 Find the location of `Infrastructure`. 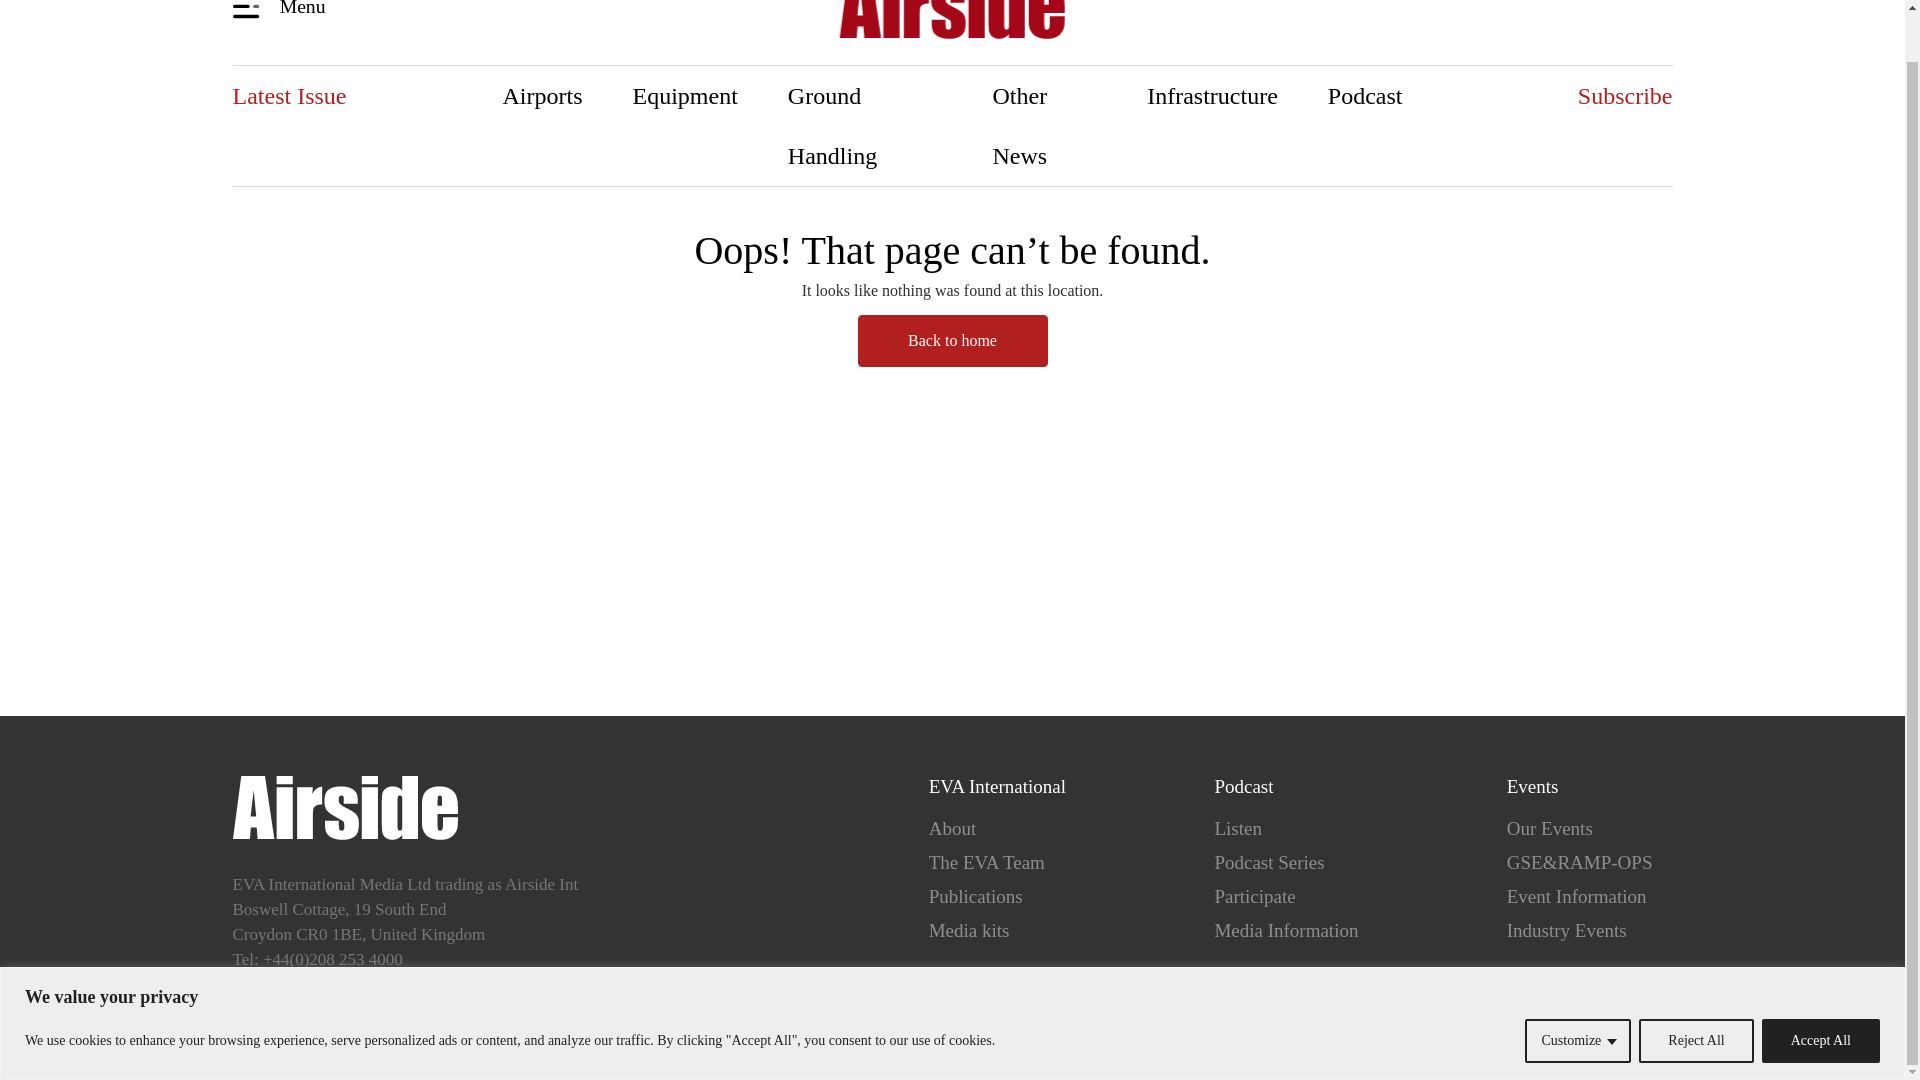

Infrastructure is located at coordinates (1212, 96).